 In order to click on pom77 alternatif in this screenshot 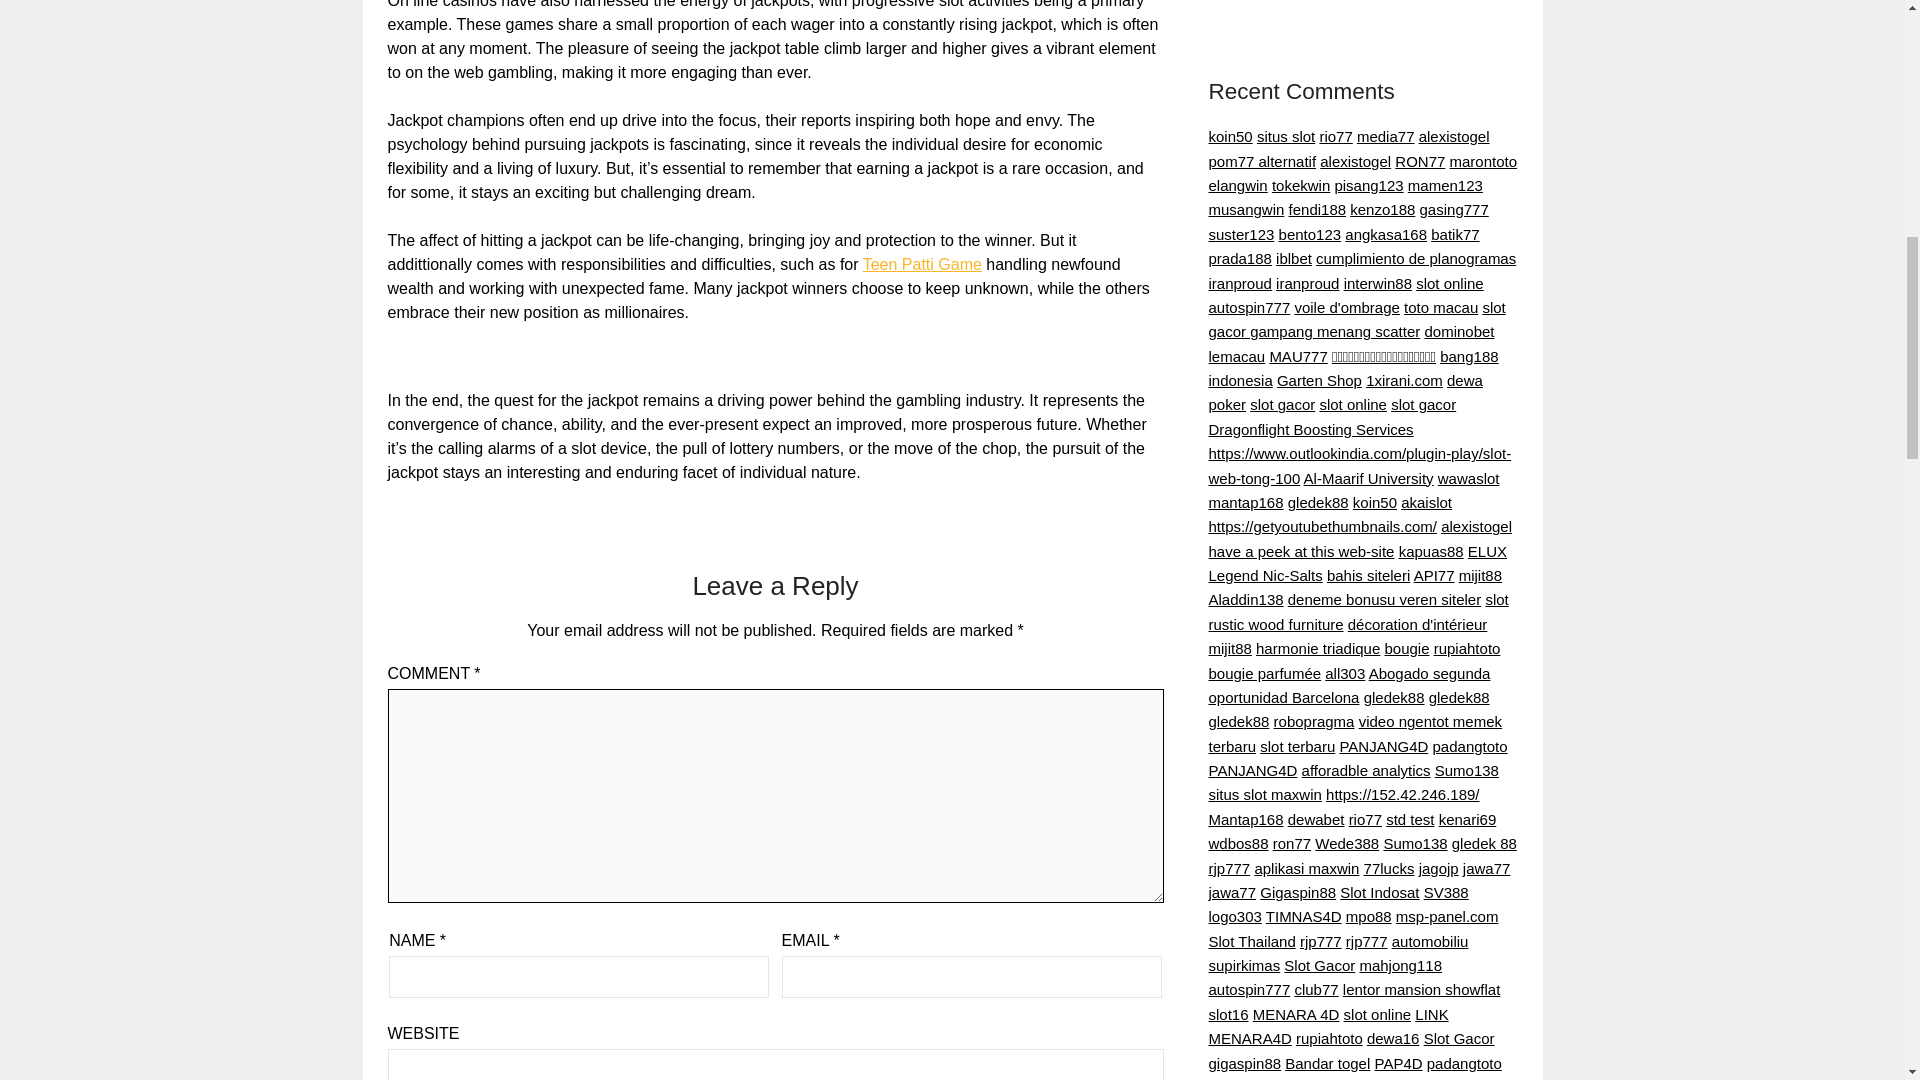, I will do `click(1261, 161)`.